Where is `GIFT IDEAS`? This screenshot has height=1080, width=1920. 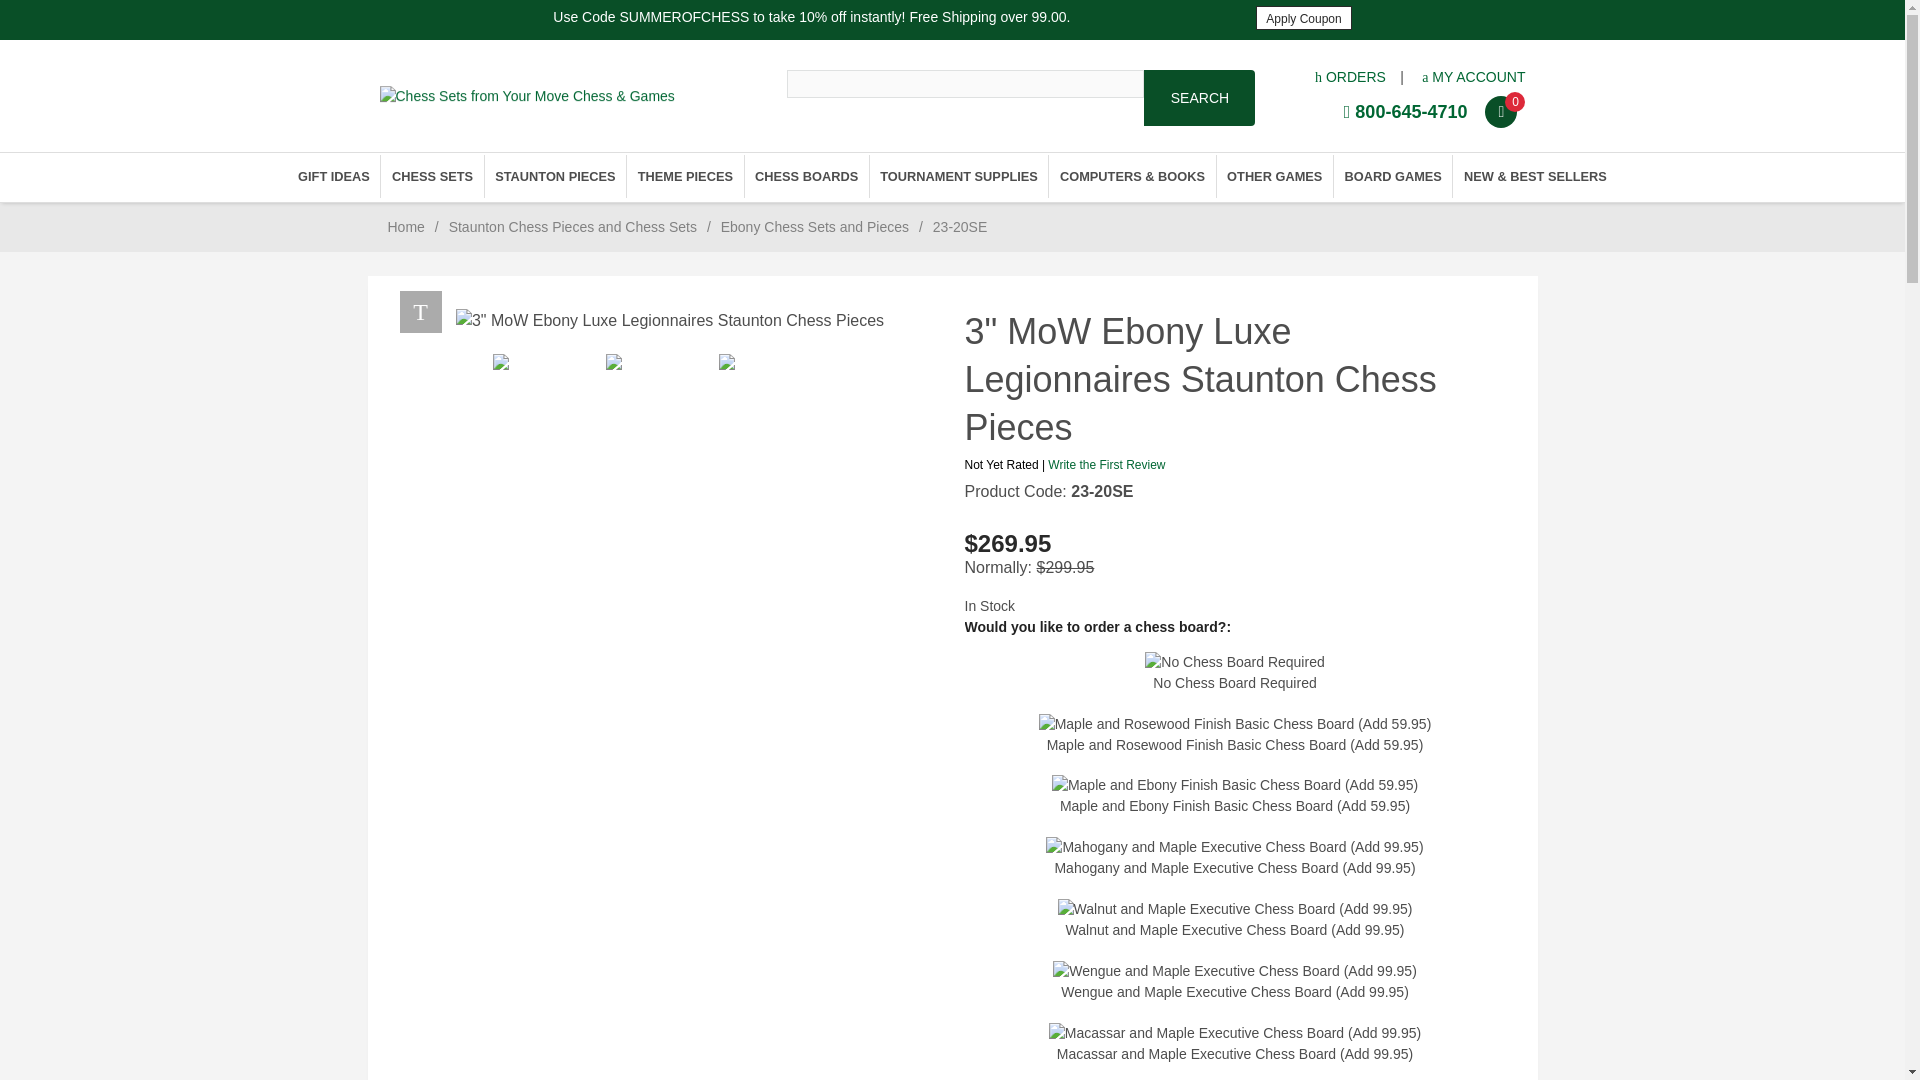 GIFT IDEAS is located at coordinates (334, 176).